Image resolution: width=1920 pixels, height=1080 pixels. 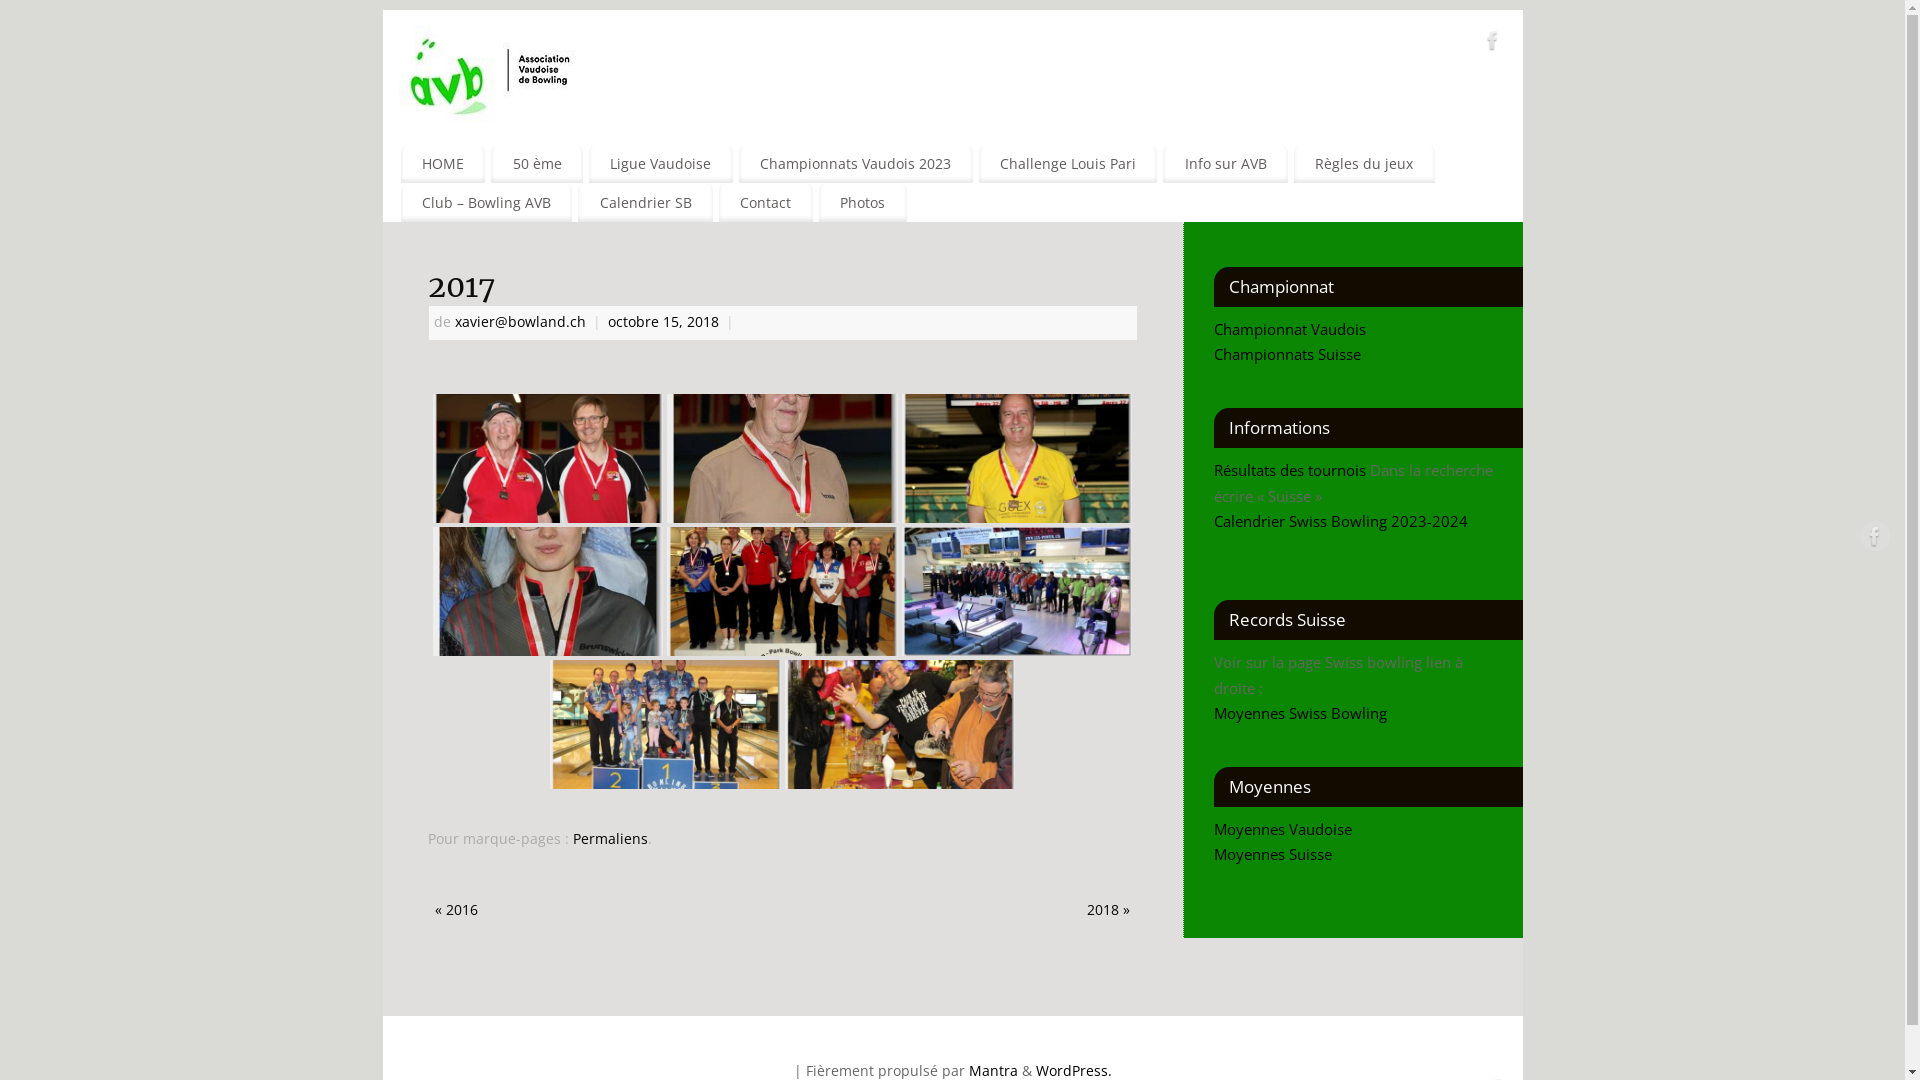 What do you see at coordinates (766, 202) in the screenshot?
I see `Contact` at bounding box center [766, 202].